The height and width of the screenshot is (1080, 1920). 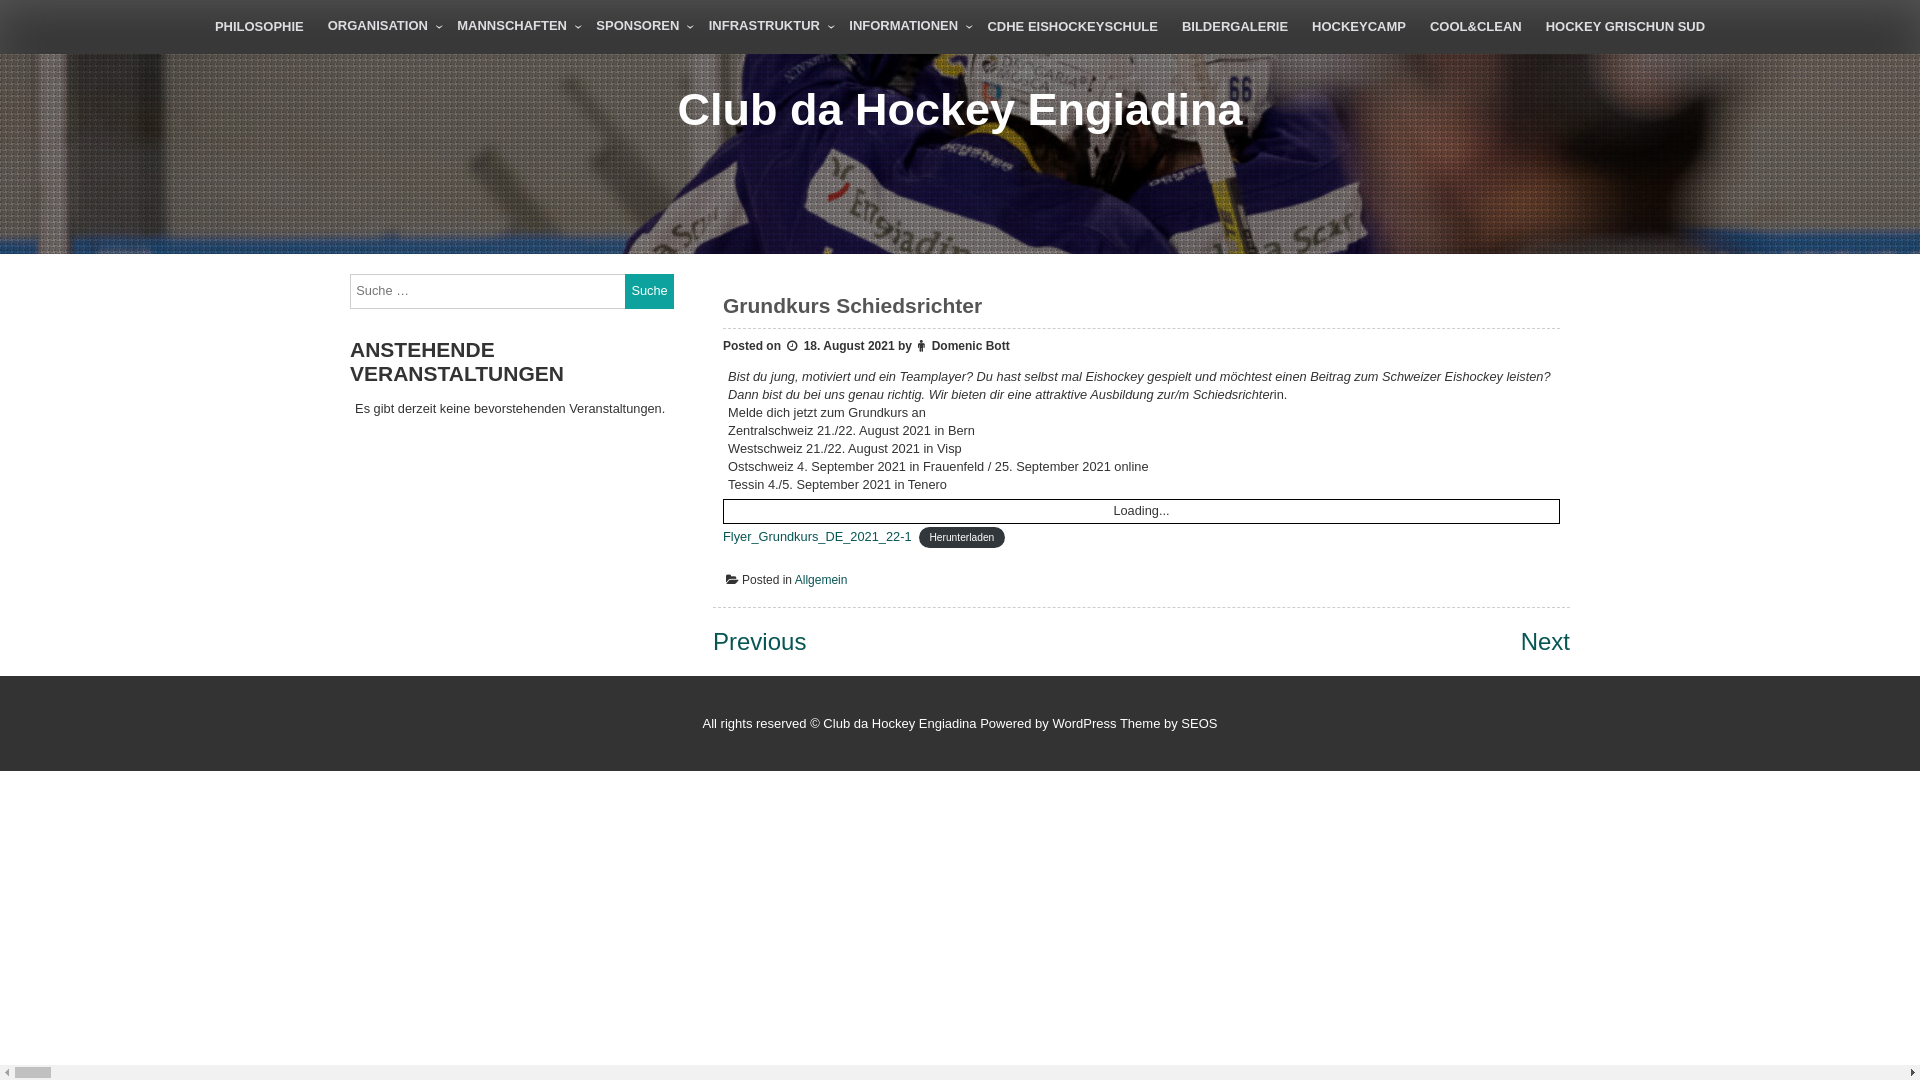 I want to click on INFRASTRUKTUR, so click(x=768, y=27).